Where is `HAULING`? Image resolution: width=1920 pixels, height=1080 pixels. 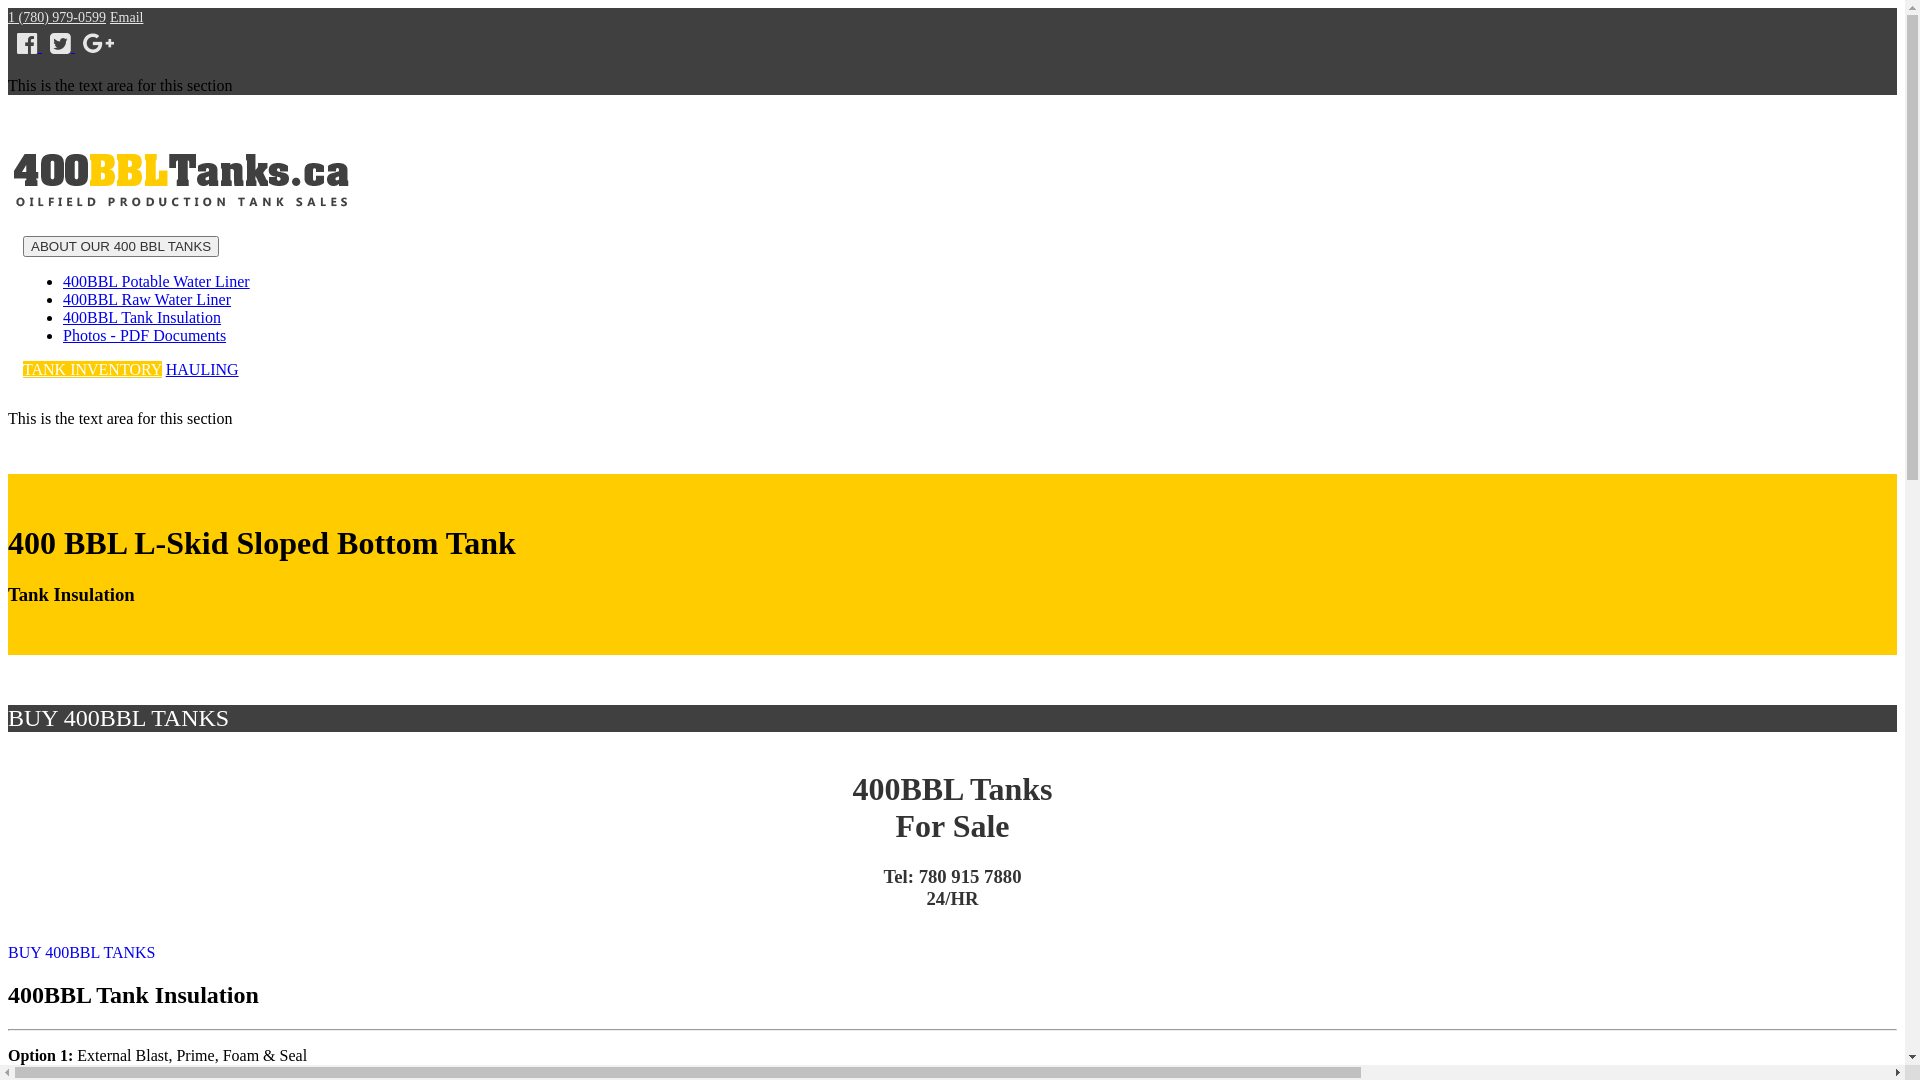
HAULING is located at coordinates (202, 370).